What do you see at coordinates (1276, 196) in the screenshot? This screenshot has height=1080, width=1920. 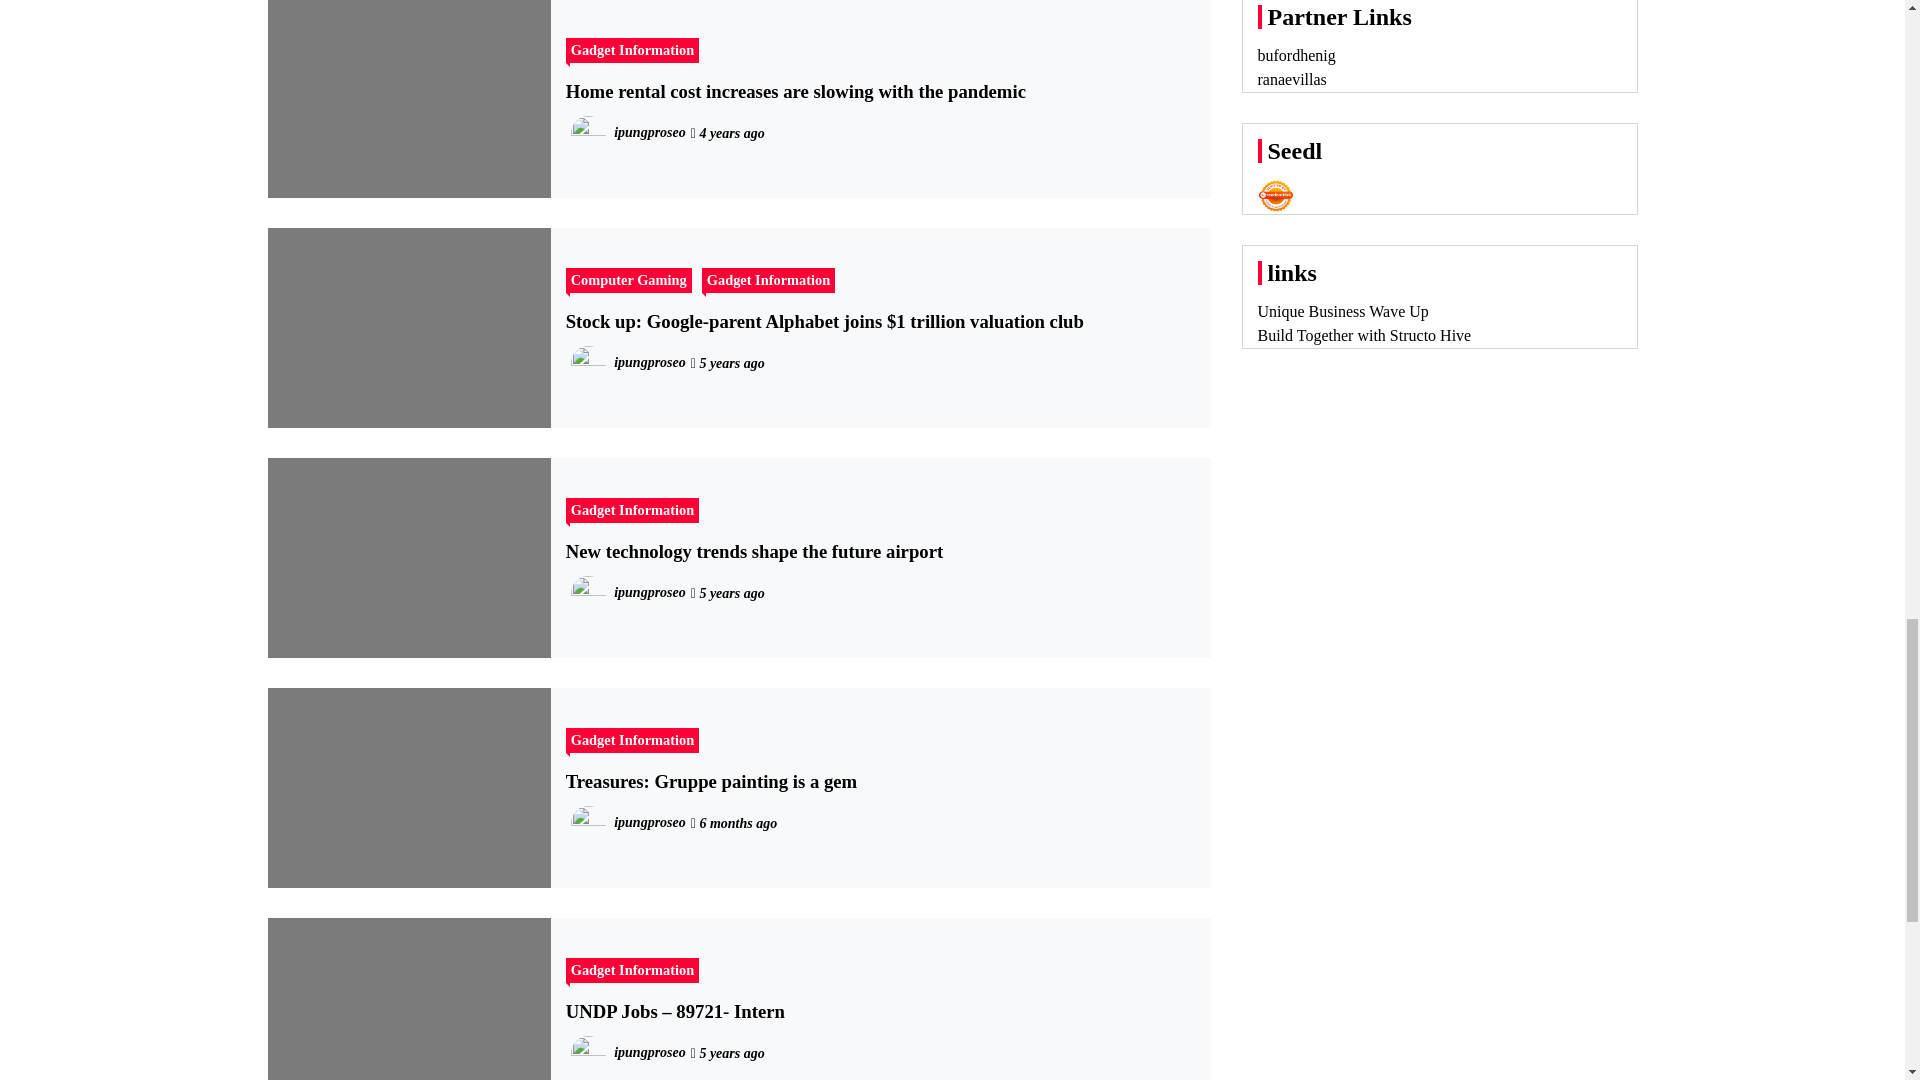 I see `Seedbacklink` at bounding box center [1276, 196].